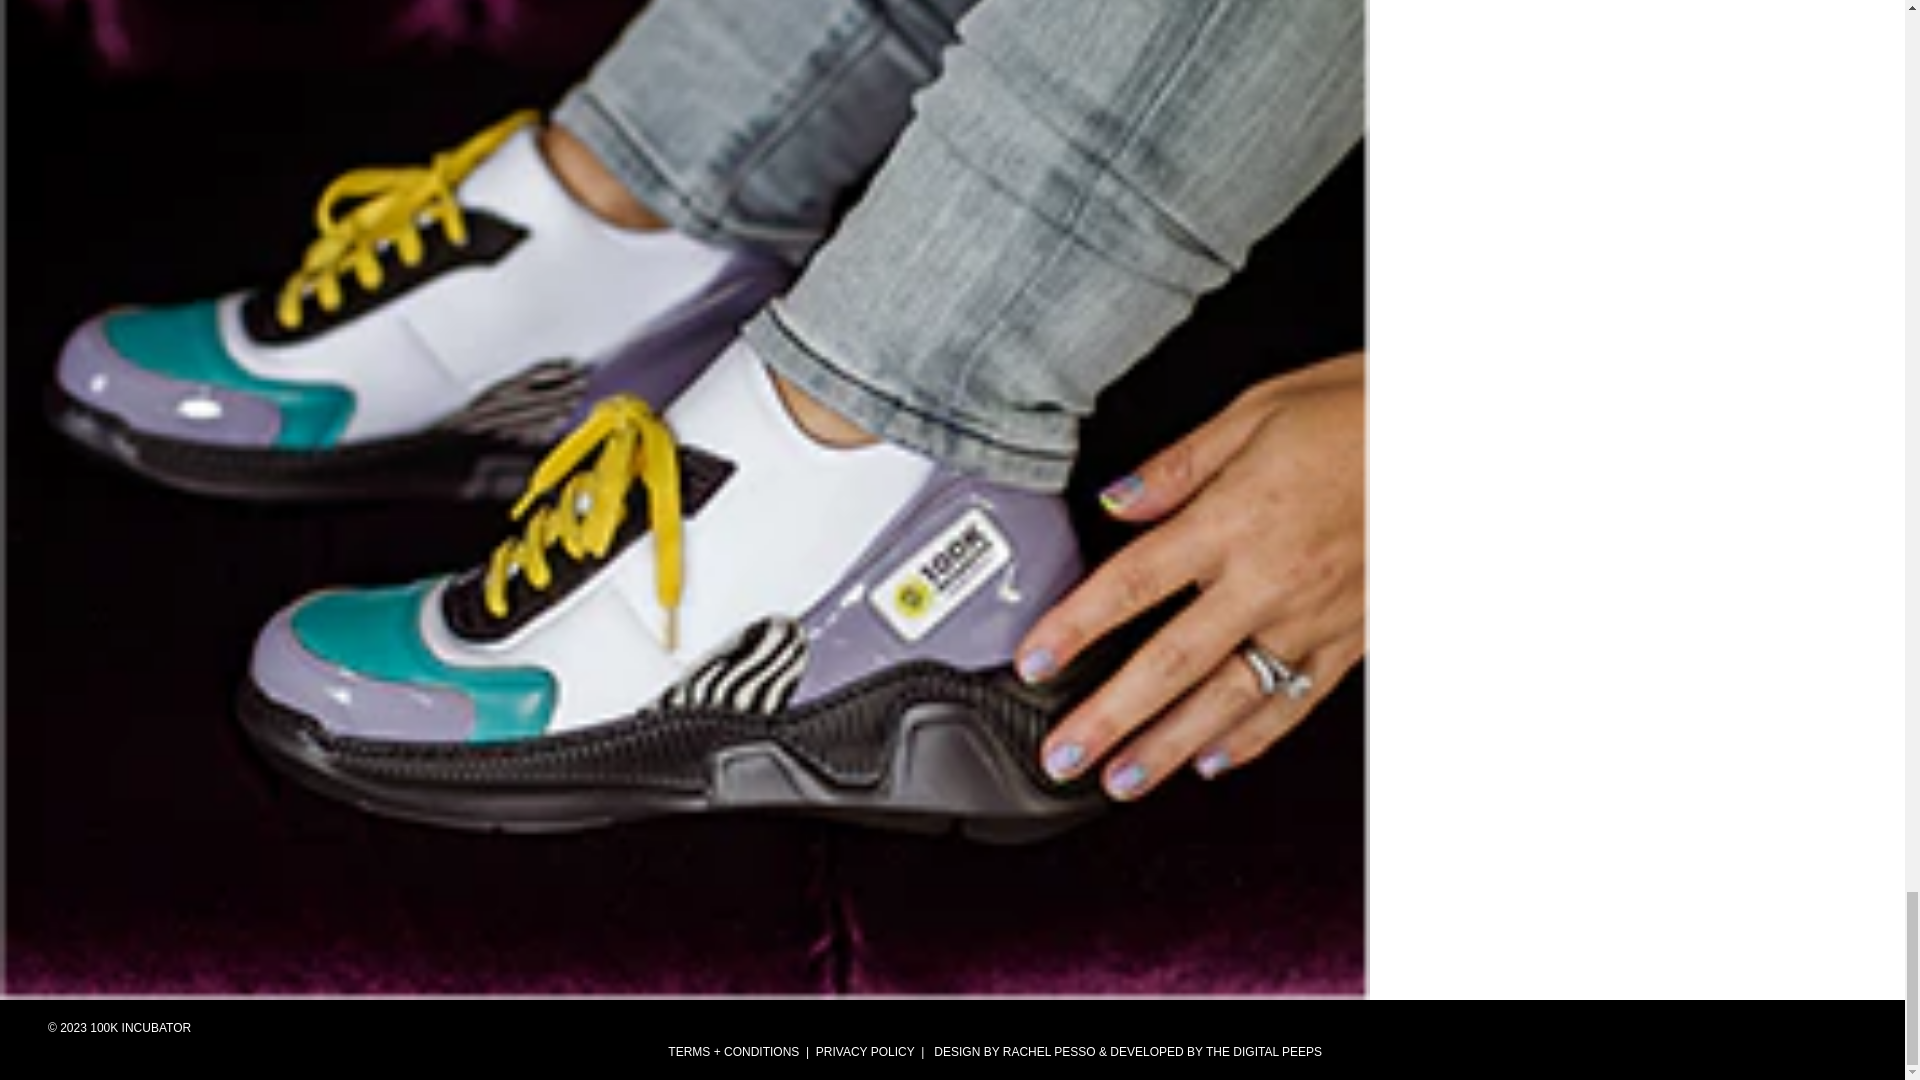 Image resolution: width=1920 pixels, height=1080 pixels. I want to click on DESIGN BY RACHEL PESSO, so click(1014, 1052).